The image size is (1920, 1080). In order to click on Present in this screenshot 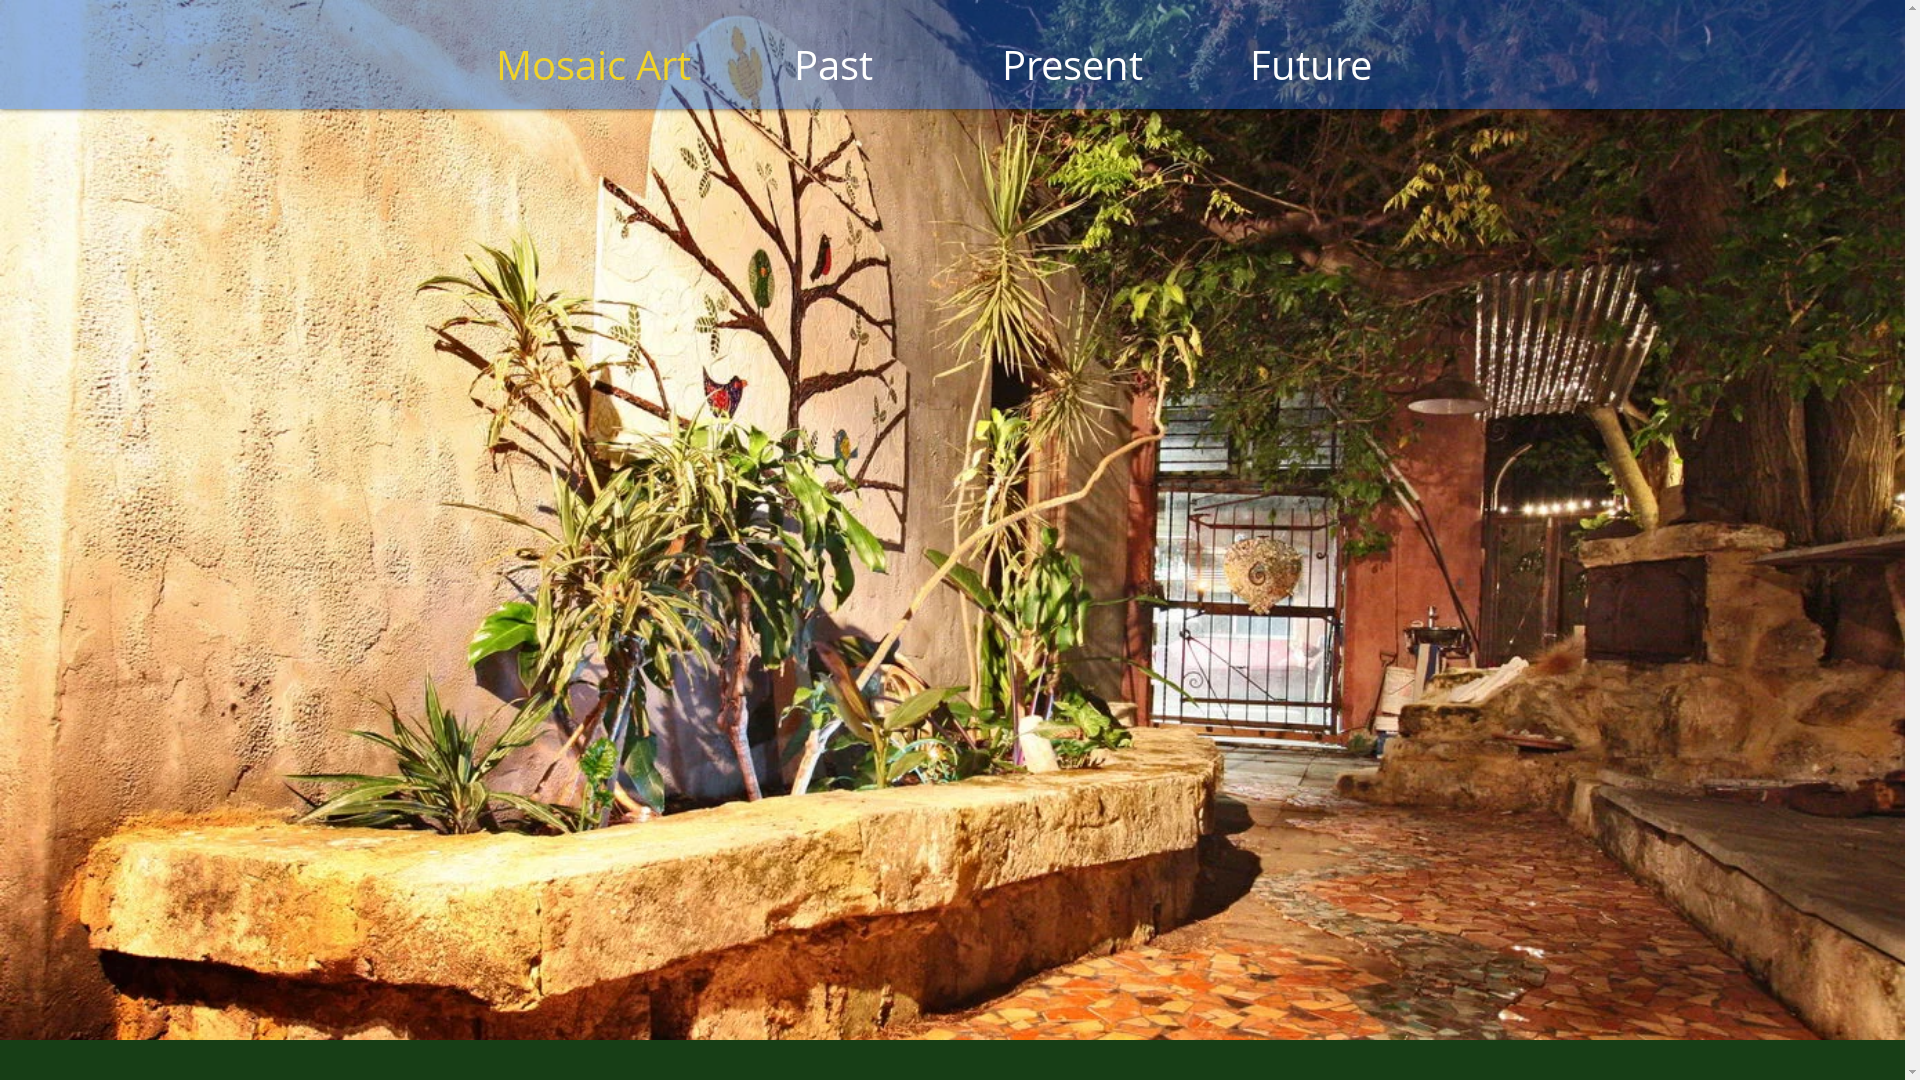, I will do `click(1072, 65)`.